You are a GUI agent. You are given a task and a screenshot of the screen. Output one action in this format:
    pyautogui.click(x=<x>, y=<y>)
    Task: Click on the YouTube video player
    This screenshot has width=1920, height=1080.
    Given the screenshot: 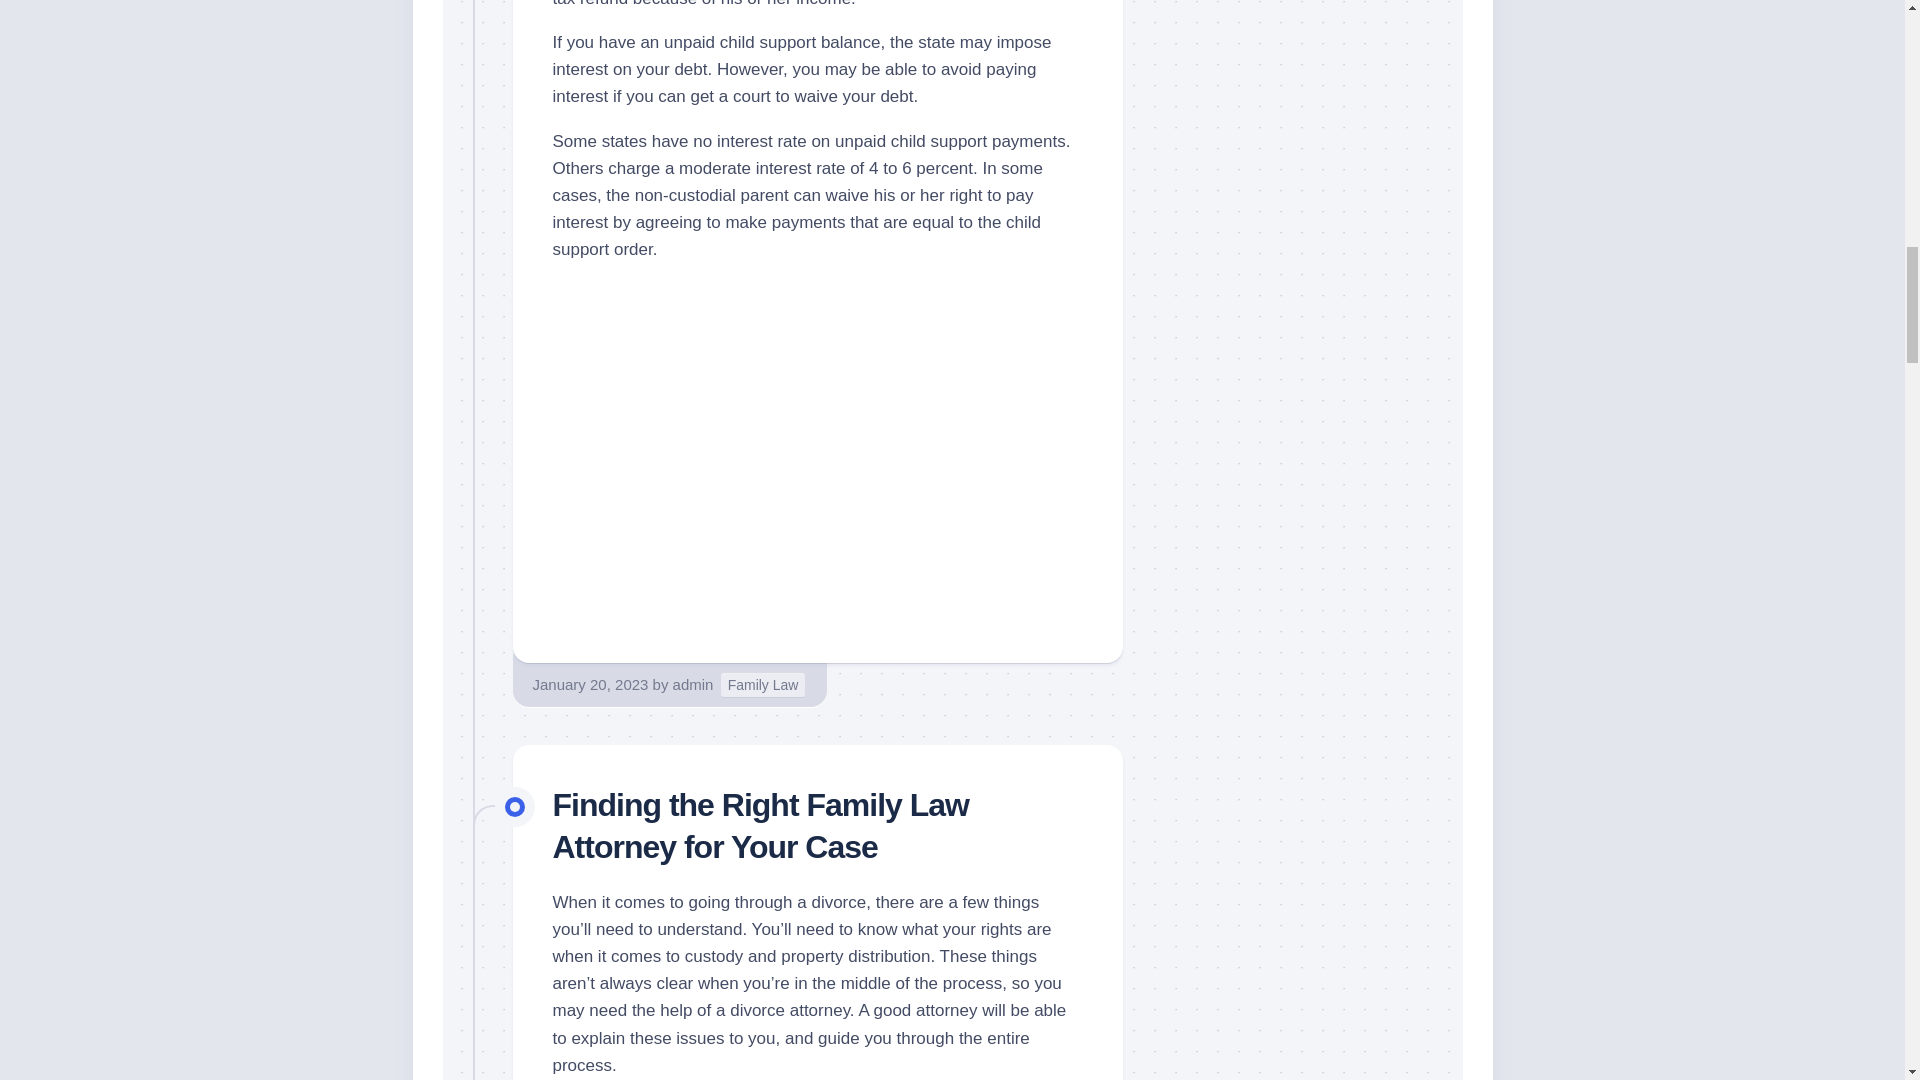 What is the action you would take?
    pyautogui.click(x=817, y=474)
    